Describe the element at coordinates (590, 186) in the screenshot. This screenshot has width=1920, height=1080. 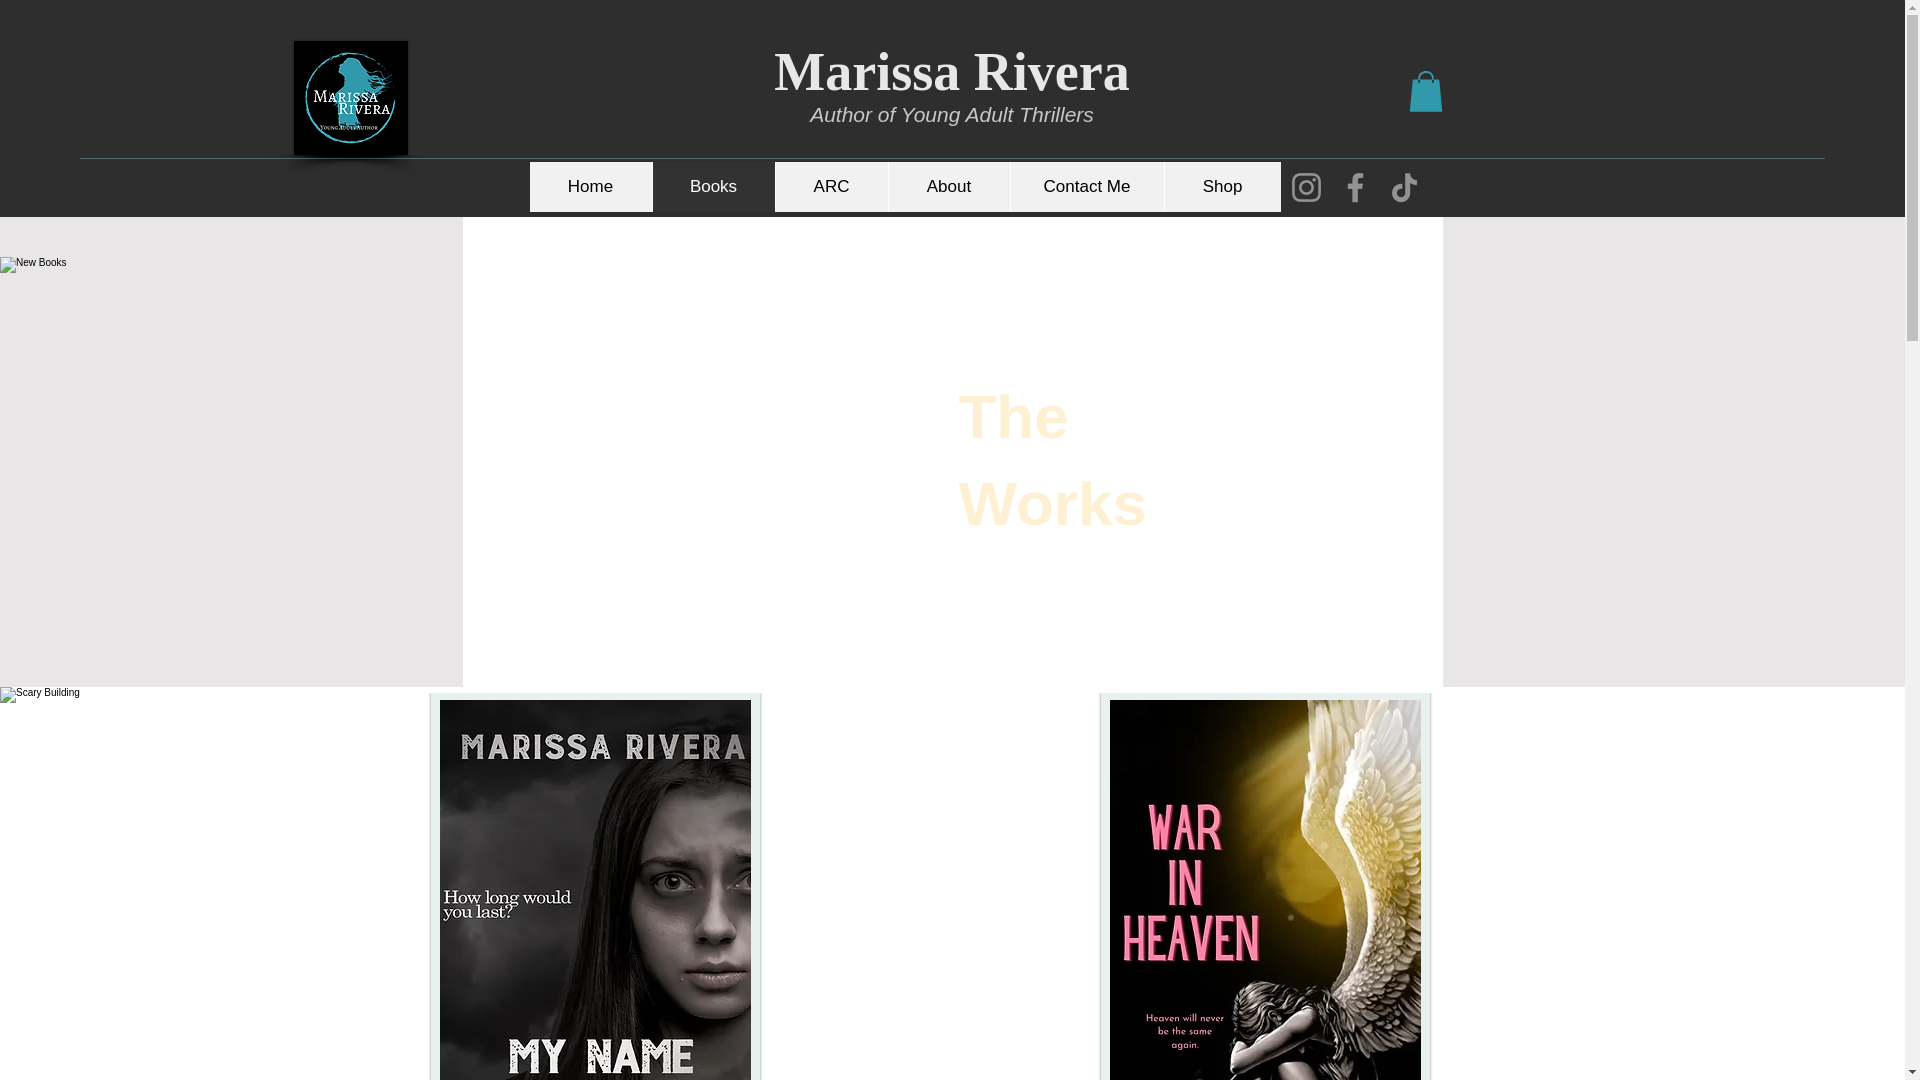
I see `Home` at that location.